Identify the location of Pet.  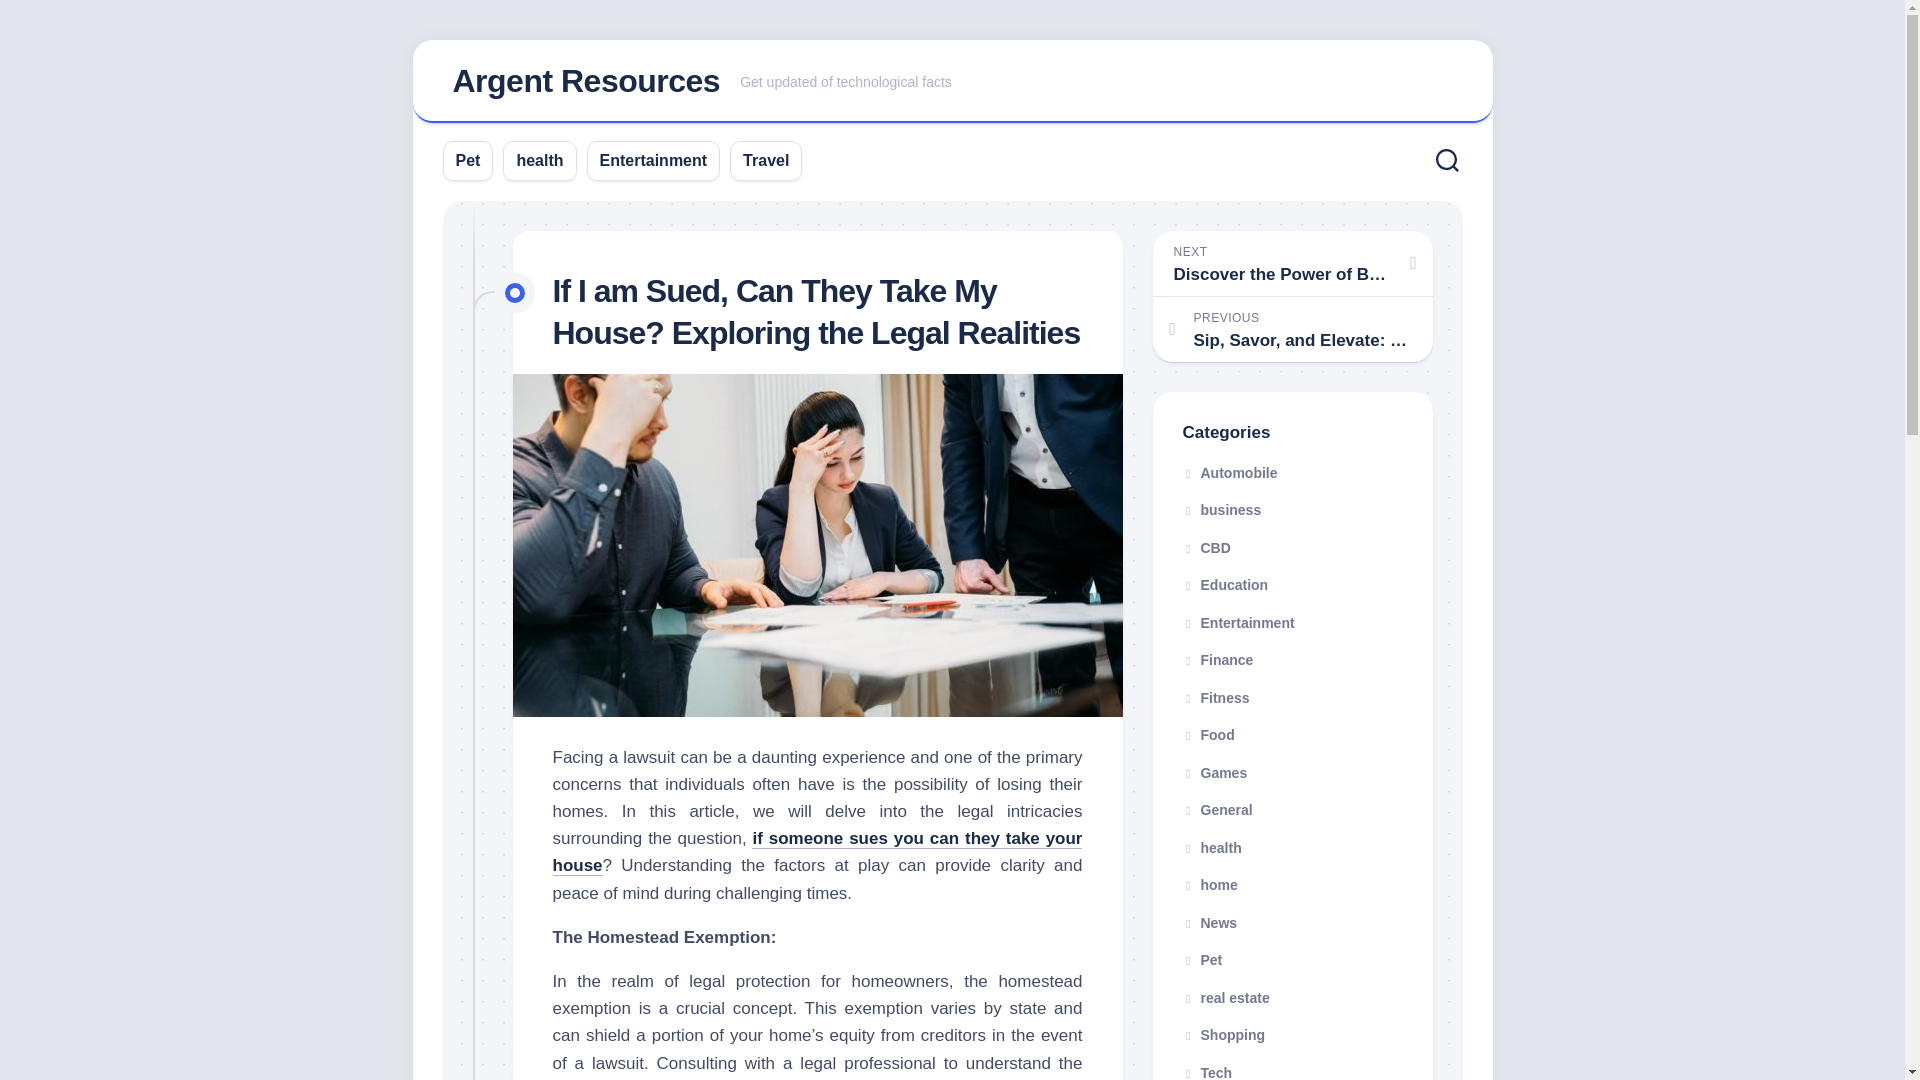
(1202, 959).